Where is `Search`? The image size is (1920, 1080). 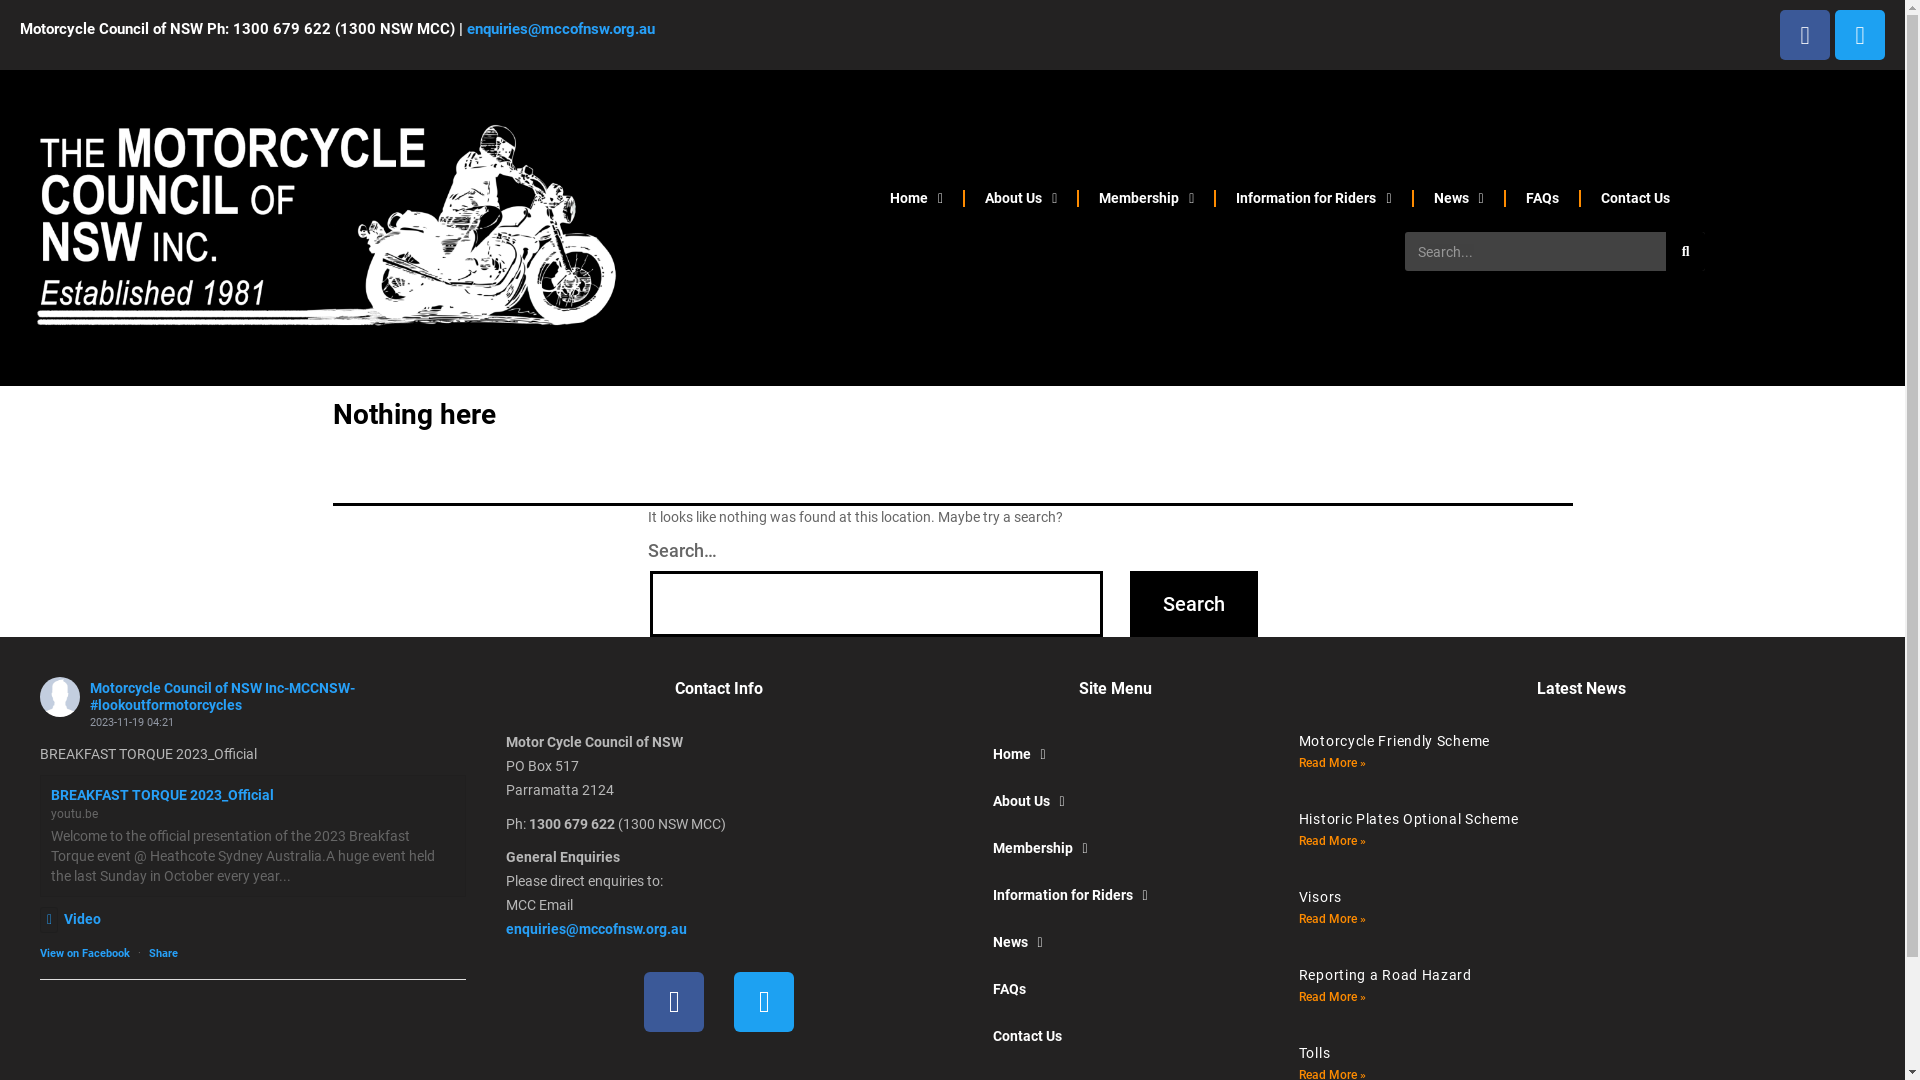
Search is located at coordinates (1194, 604).